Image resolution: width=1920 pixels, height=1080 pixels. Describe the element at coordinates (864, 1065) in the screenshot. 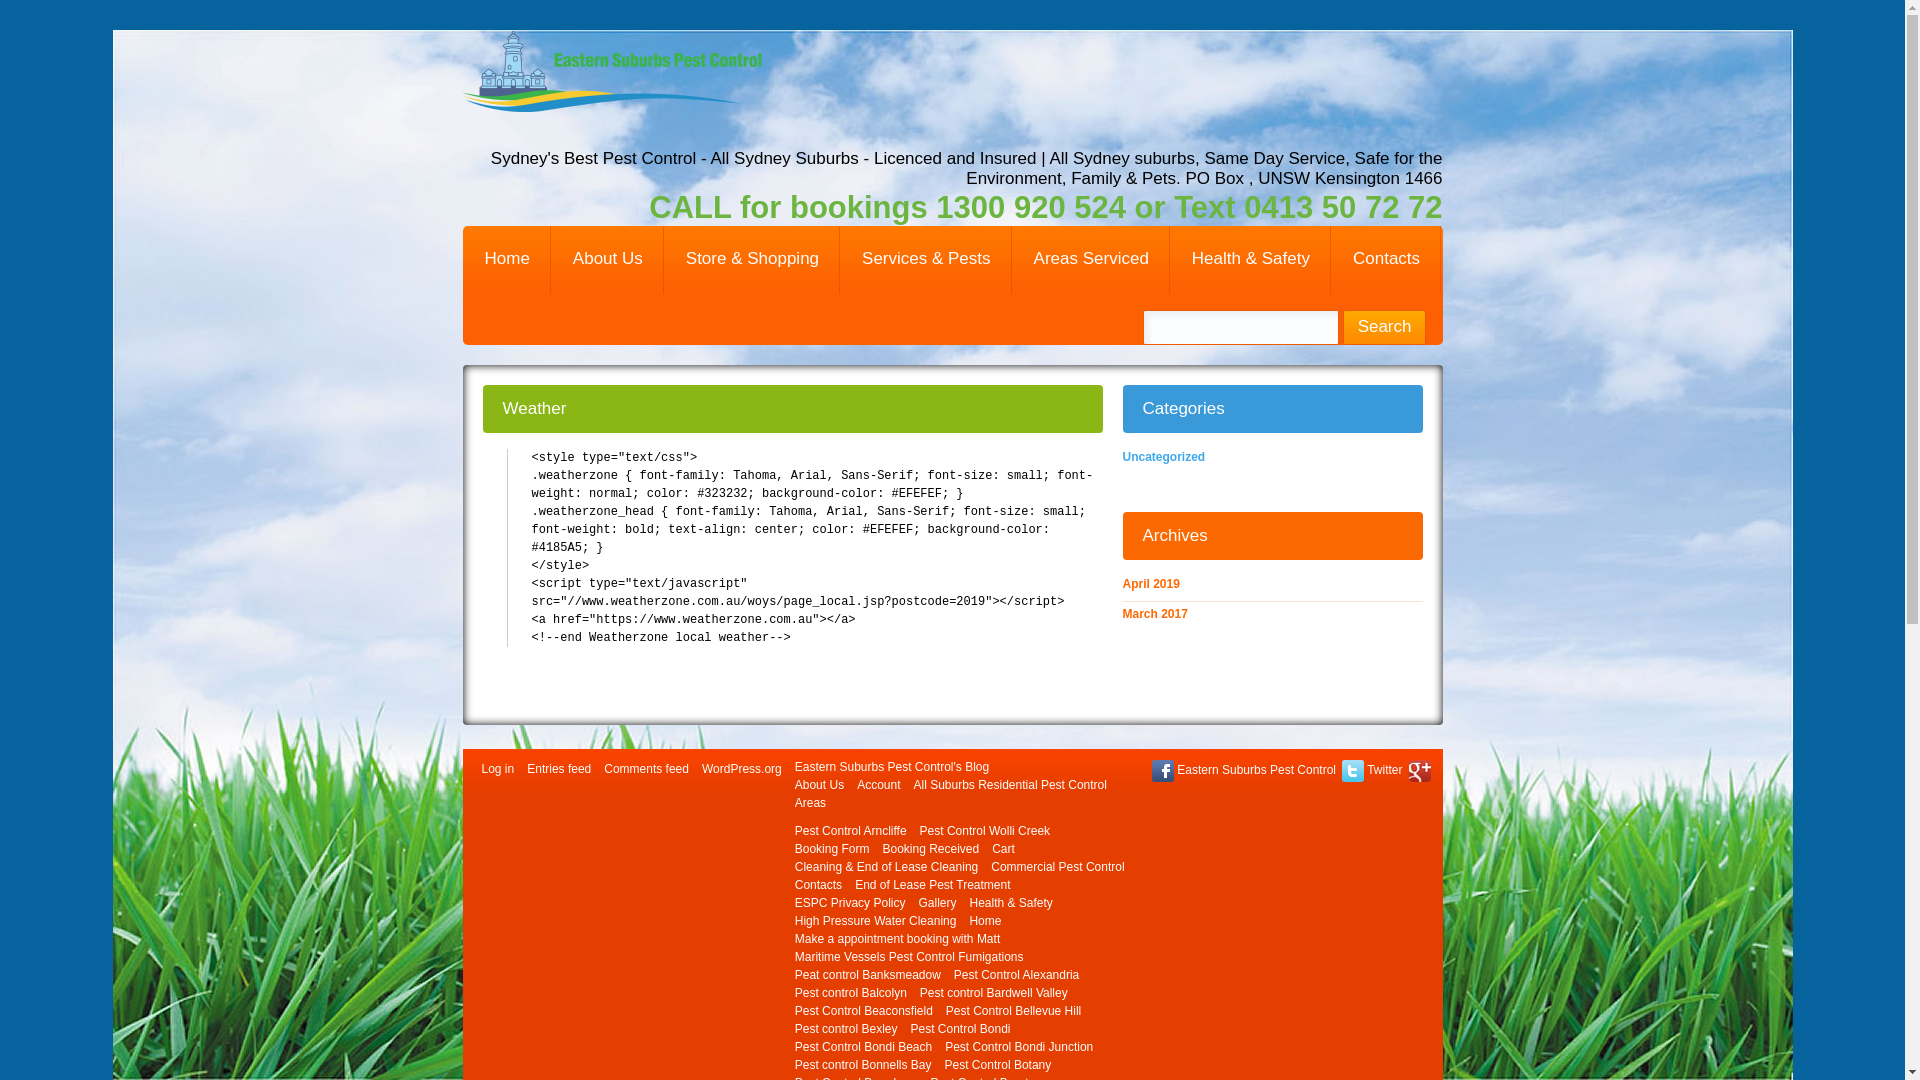

I see `Pest control Bonnells Bay` at that location.